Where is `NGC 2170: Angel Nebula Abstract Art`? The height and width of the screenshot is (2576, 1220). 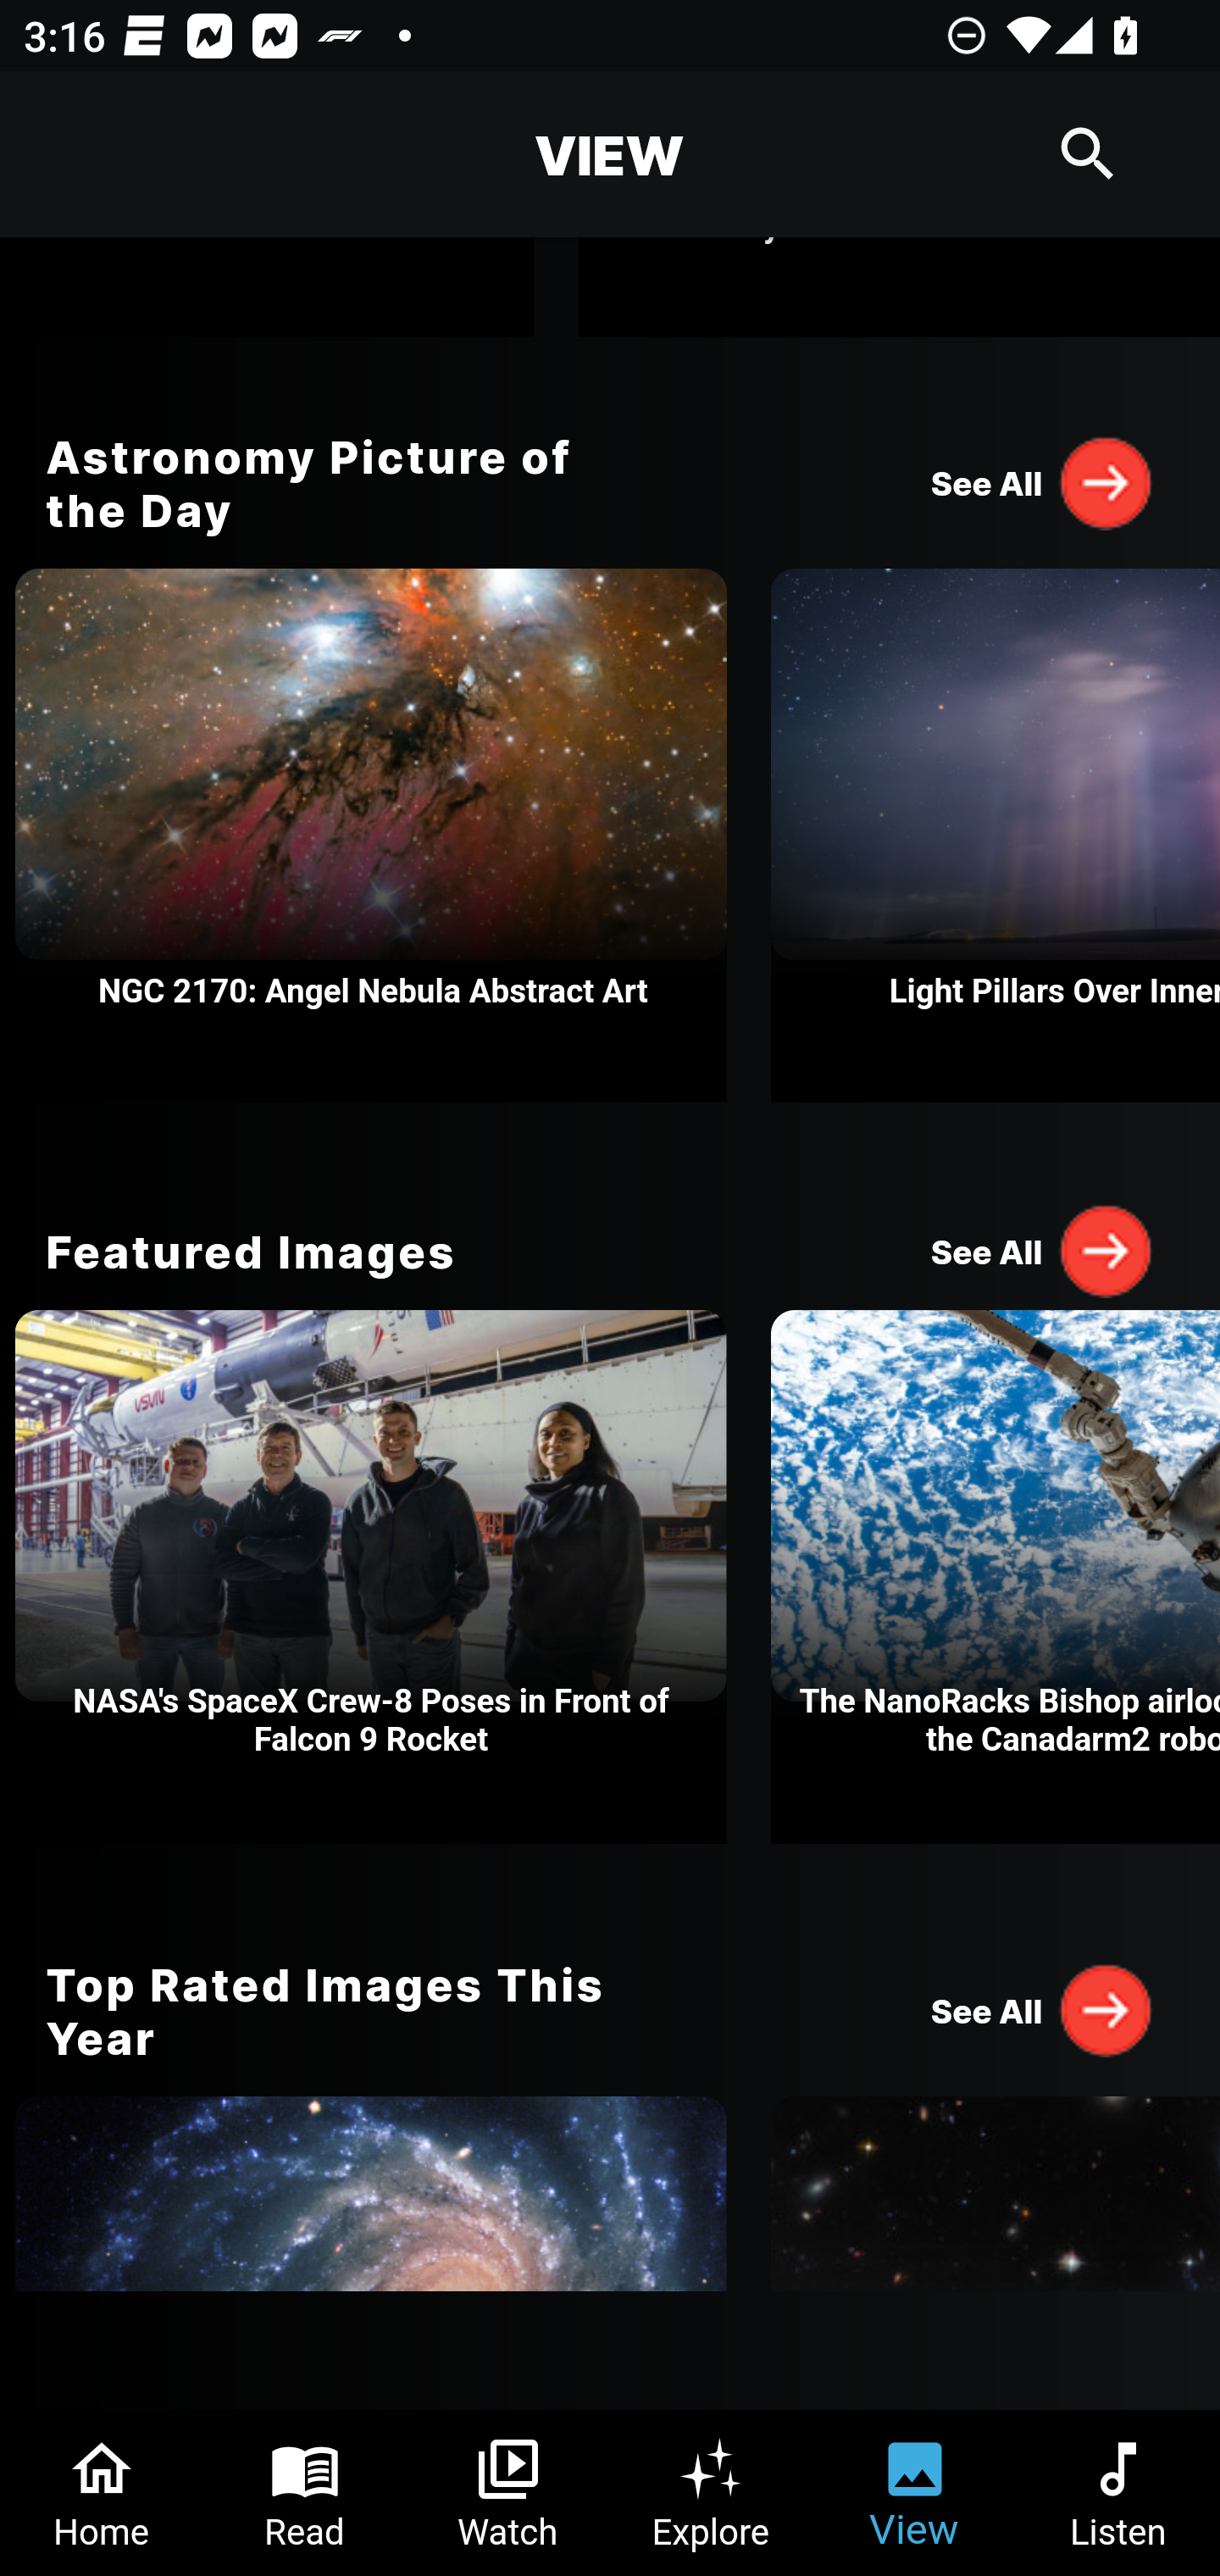 NGC 2170: Angel Nebula Abstract Art is located at coordinates (371, 836).